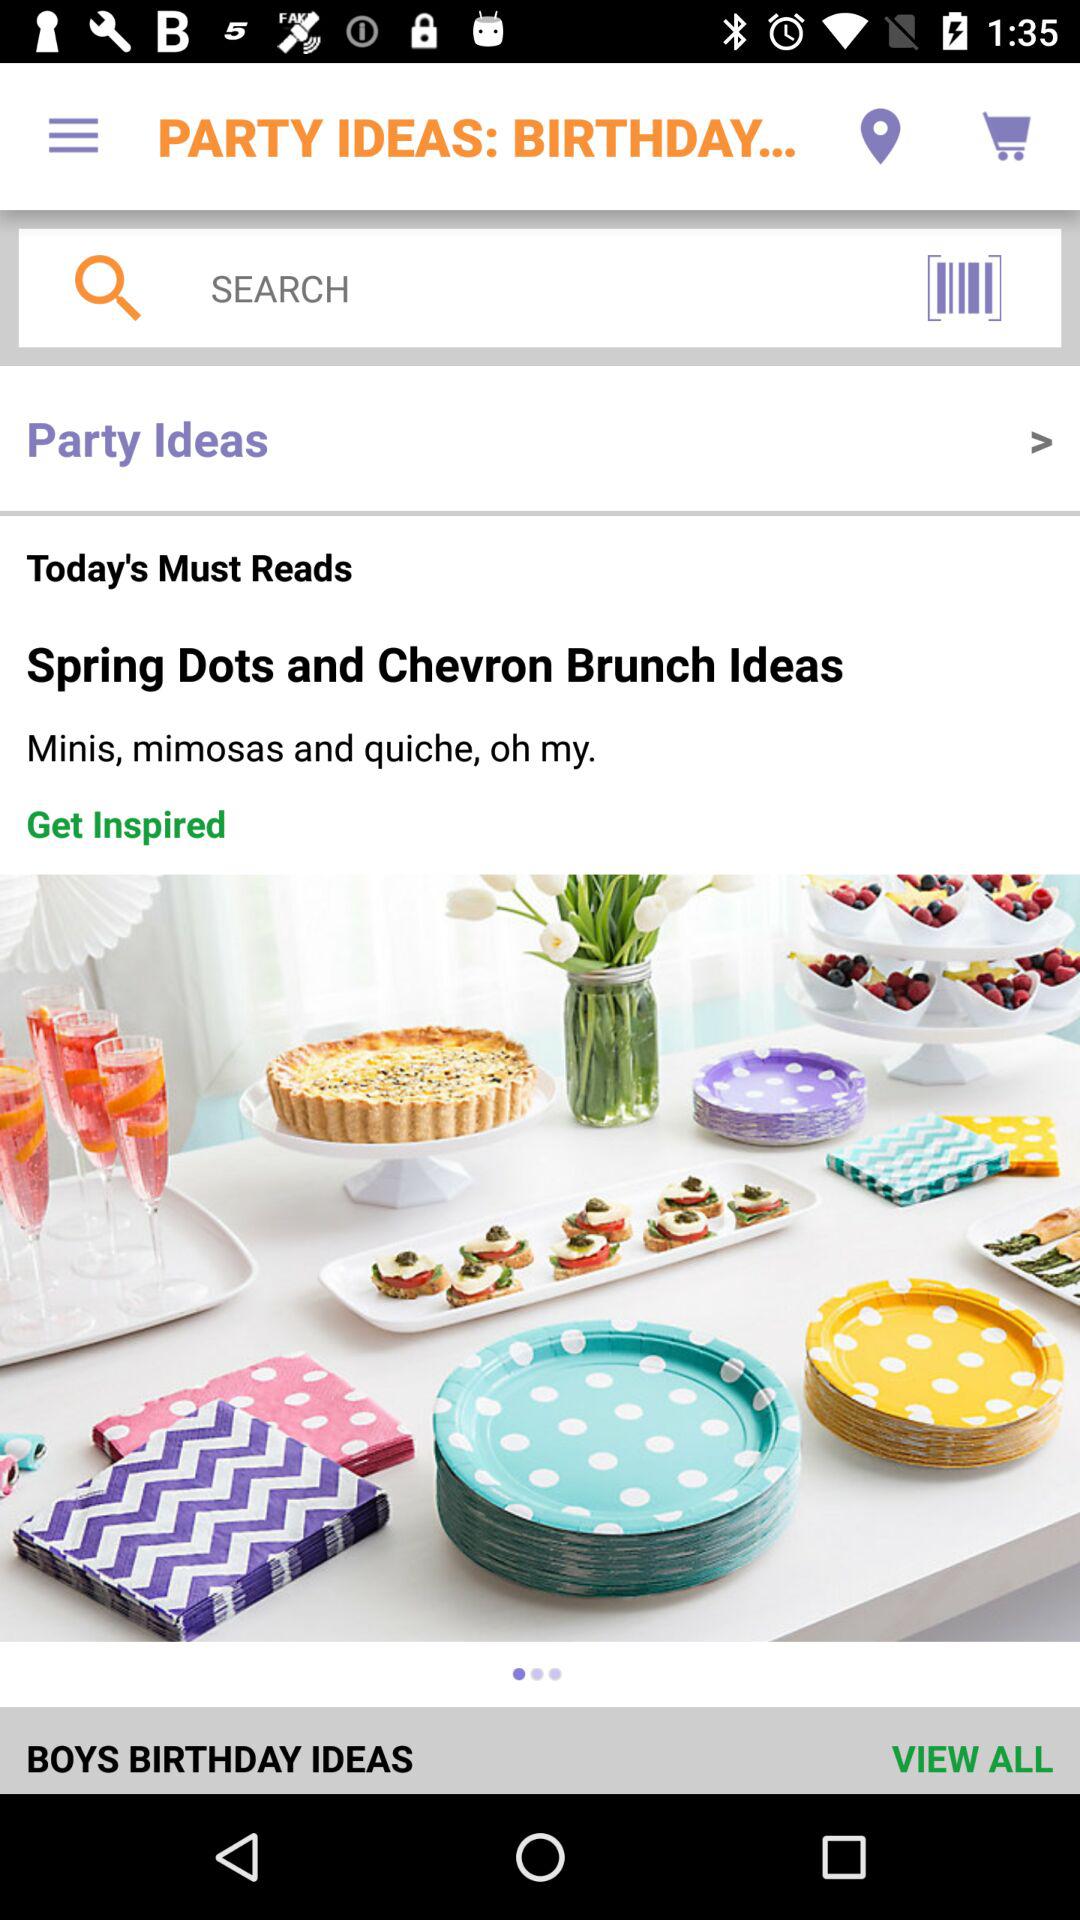 This screenshot has height=1920, width=1080. Describe the element at coordinates (880, 136) in the screenshot. I see `tap app to the right of the party ideas birthday` at that location.